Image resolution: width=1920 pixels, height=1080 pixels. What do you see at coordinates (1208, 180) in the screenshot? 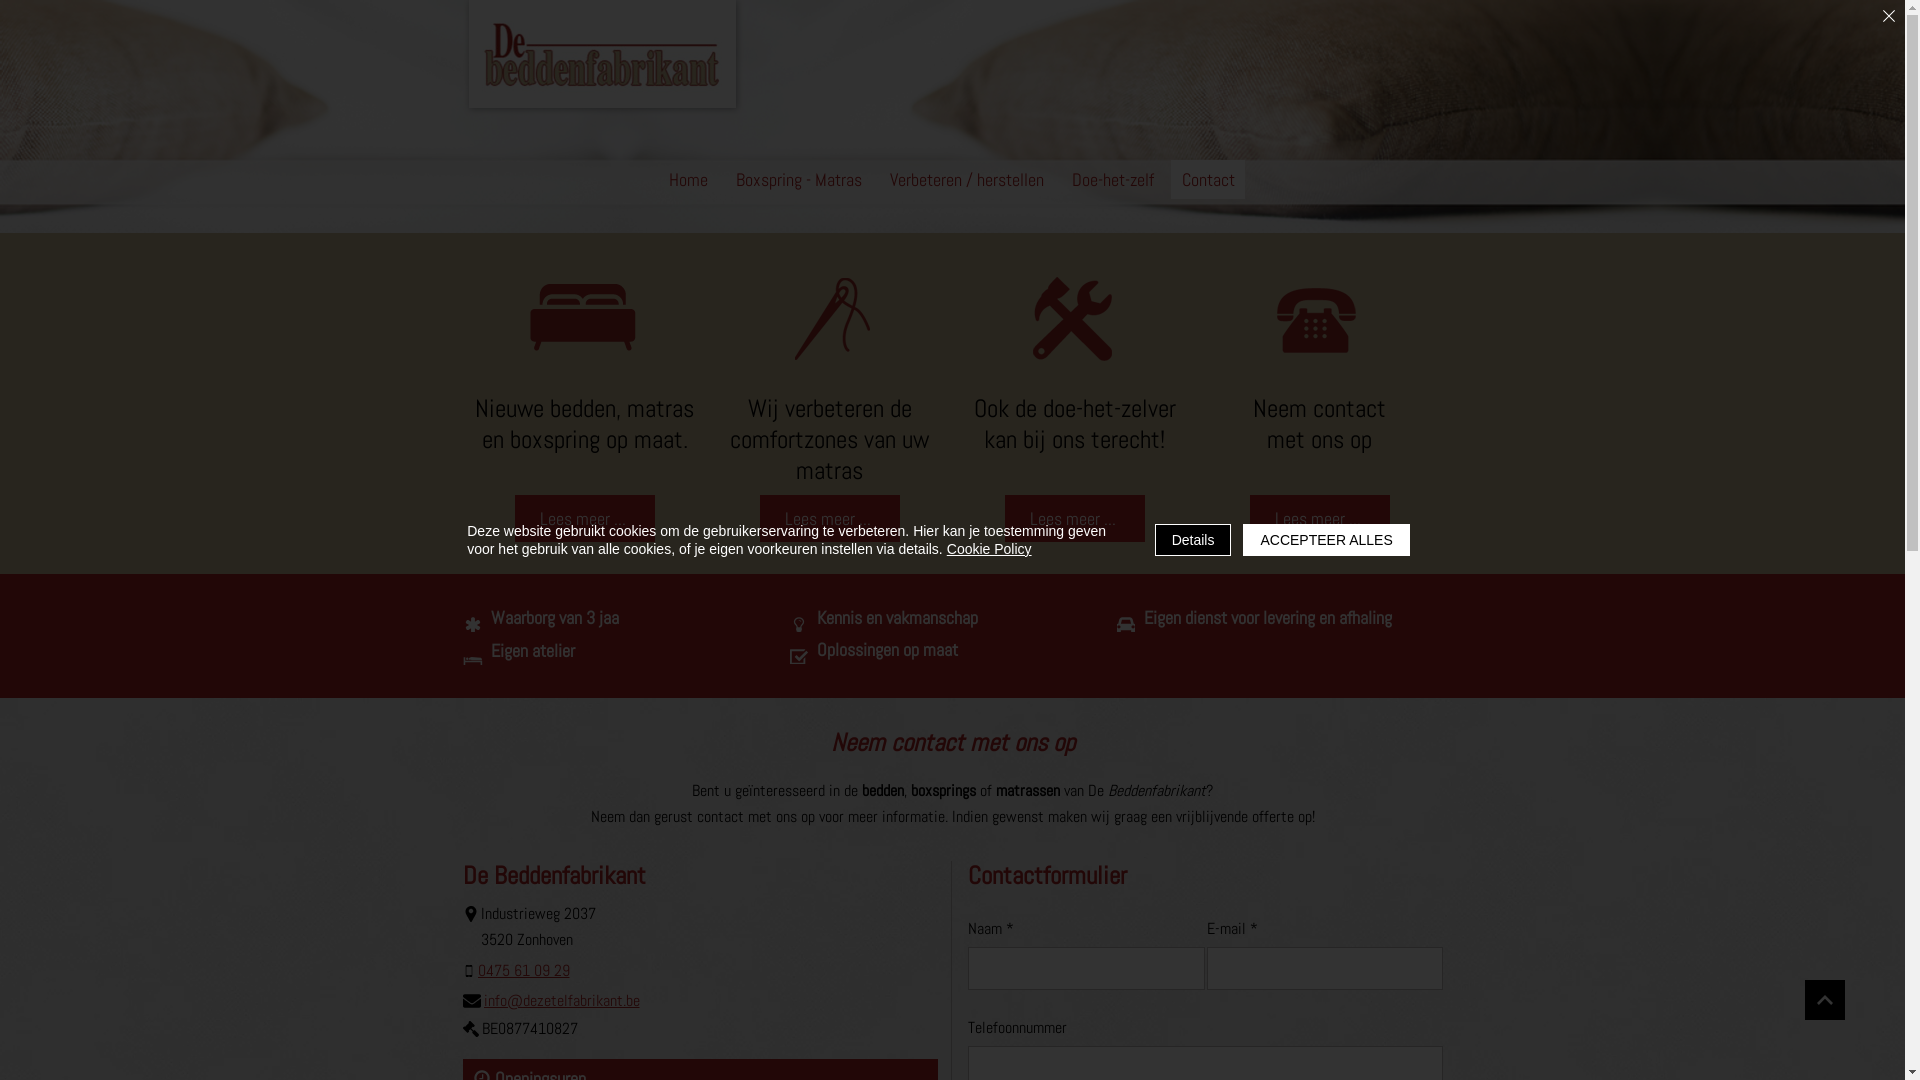
I see `Contact` at bounding box center [1208, 180].